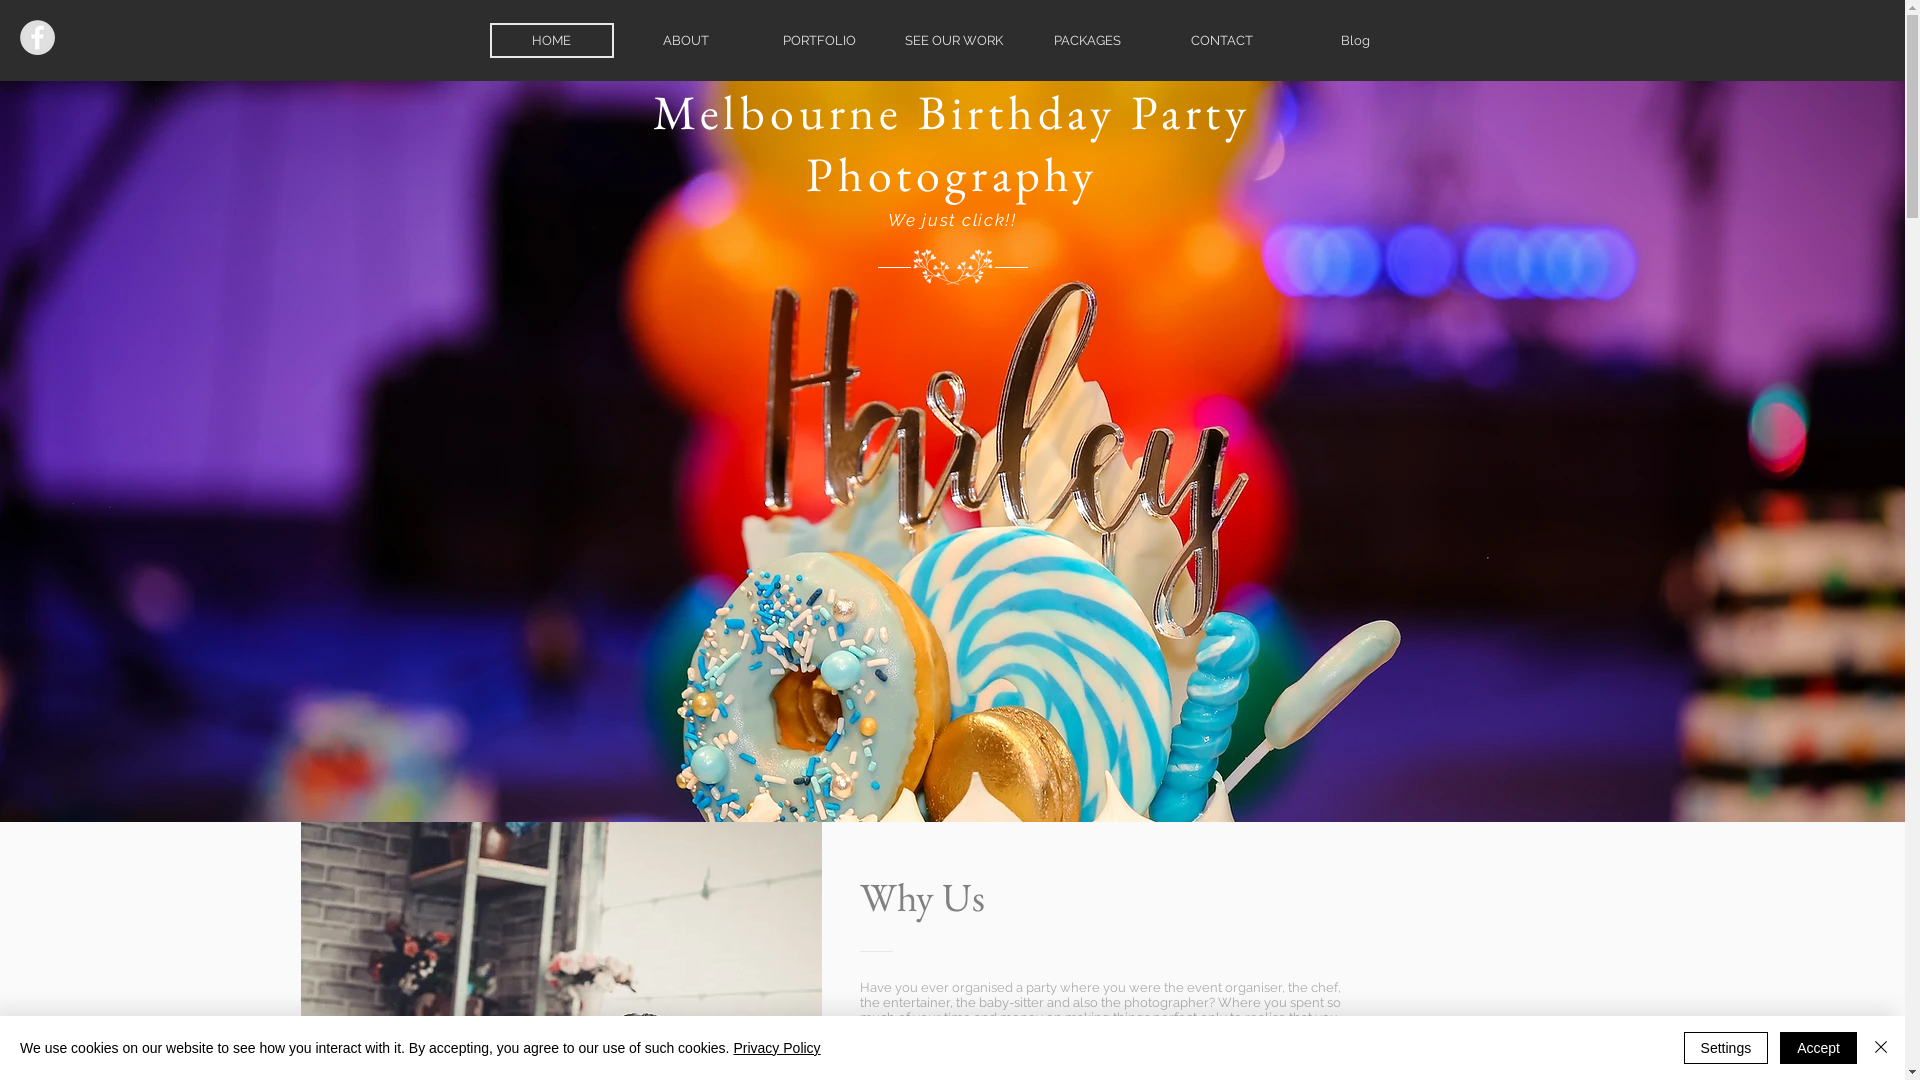  I want to click on ABOUT, so click(686, 40).